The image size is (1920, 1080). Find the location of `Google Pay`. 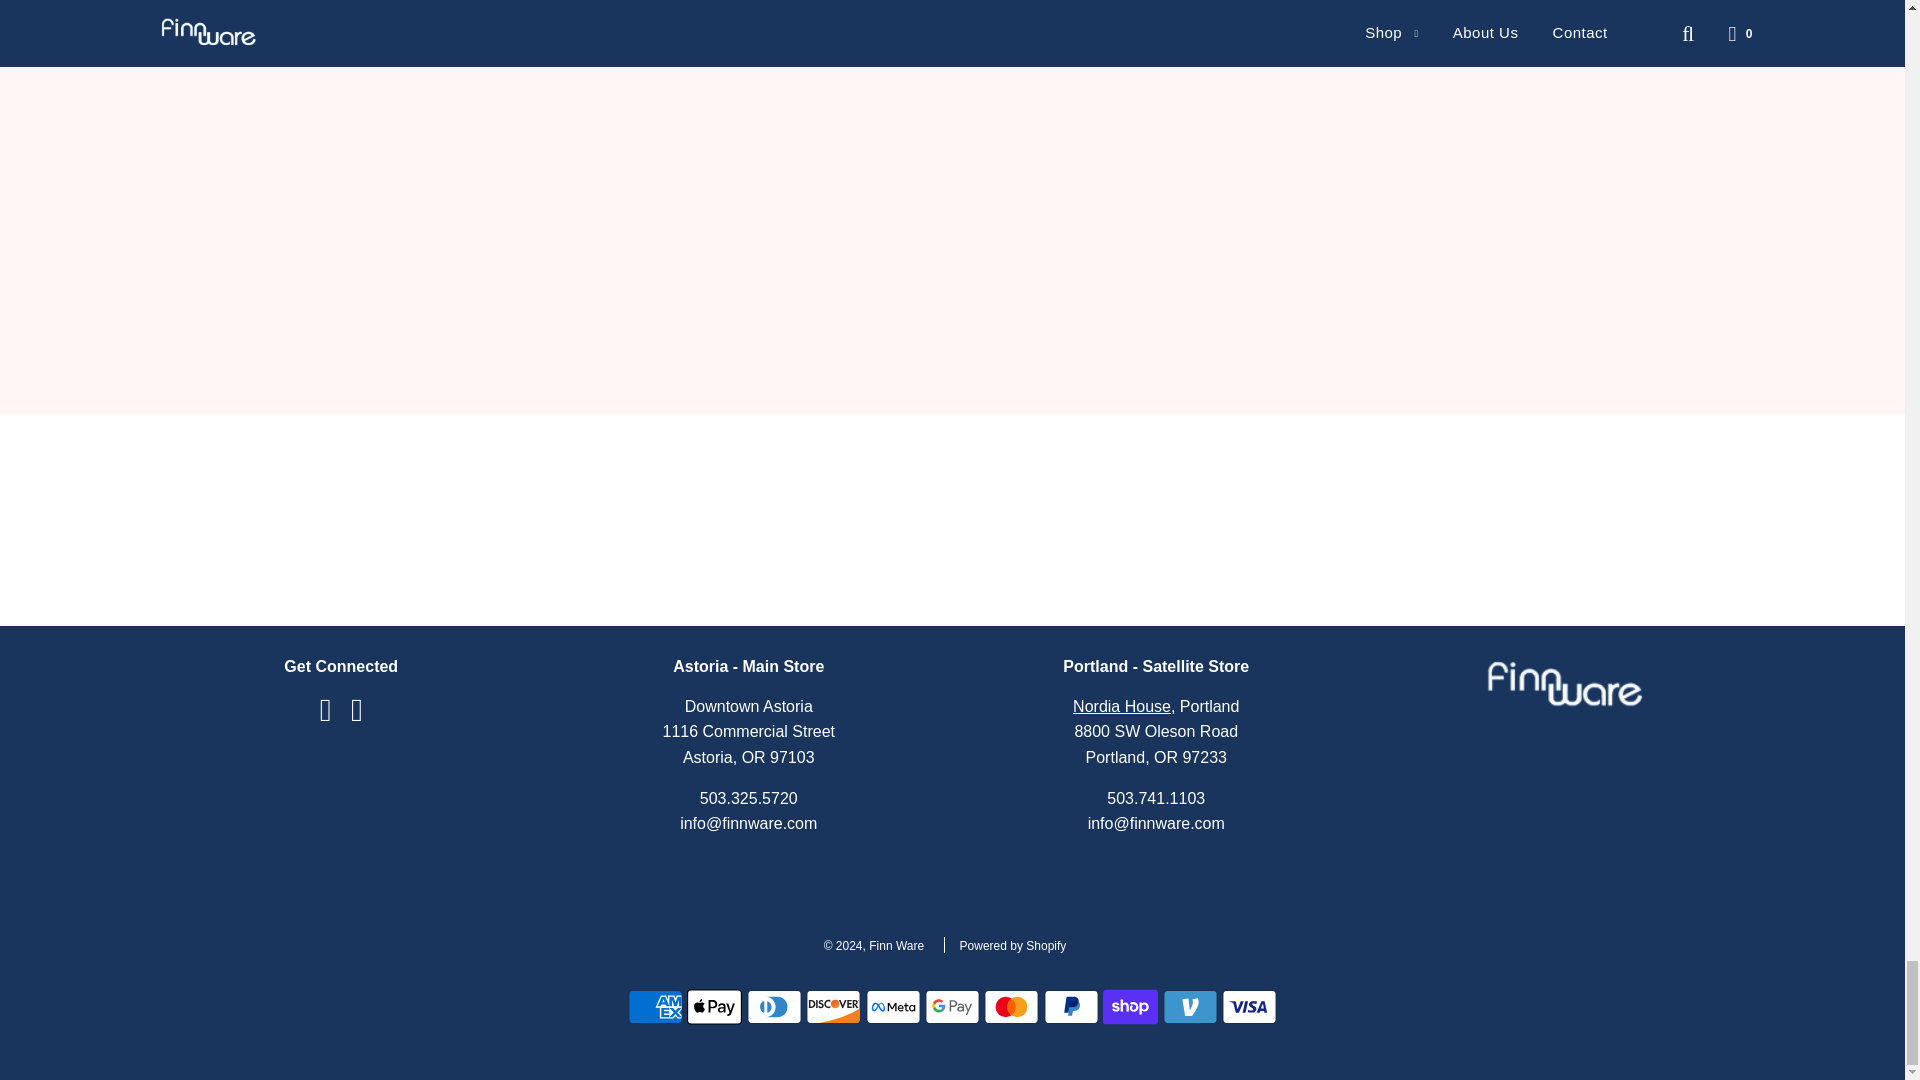

Google Pay is located at coordinates (952, 1007).